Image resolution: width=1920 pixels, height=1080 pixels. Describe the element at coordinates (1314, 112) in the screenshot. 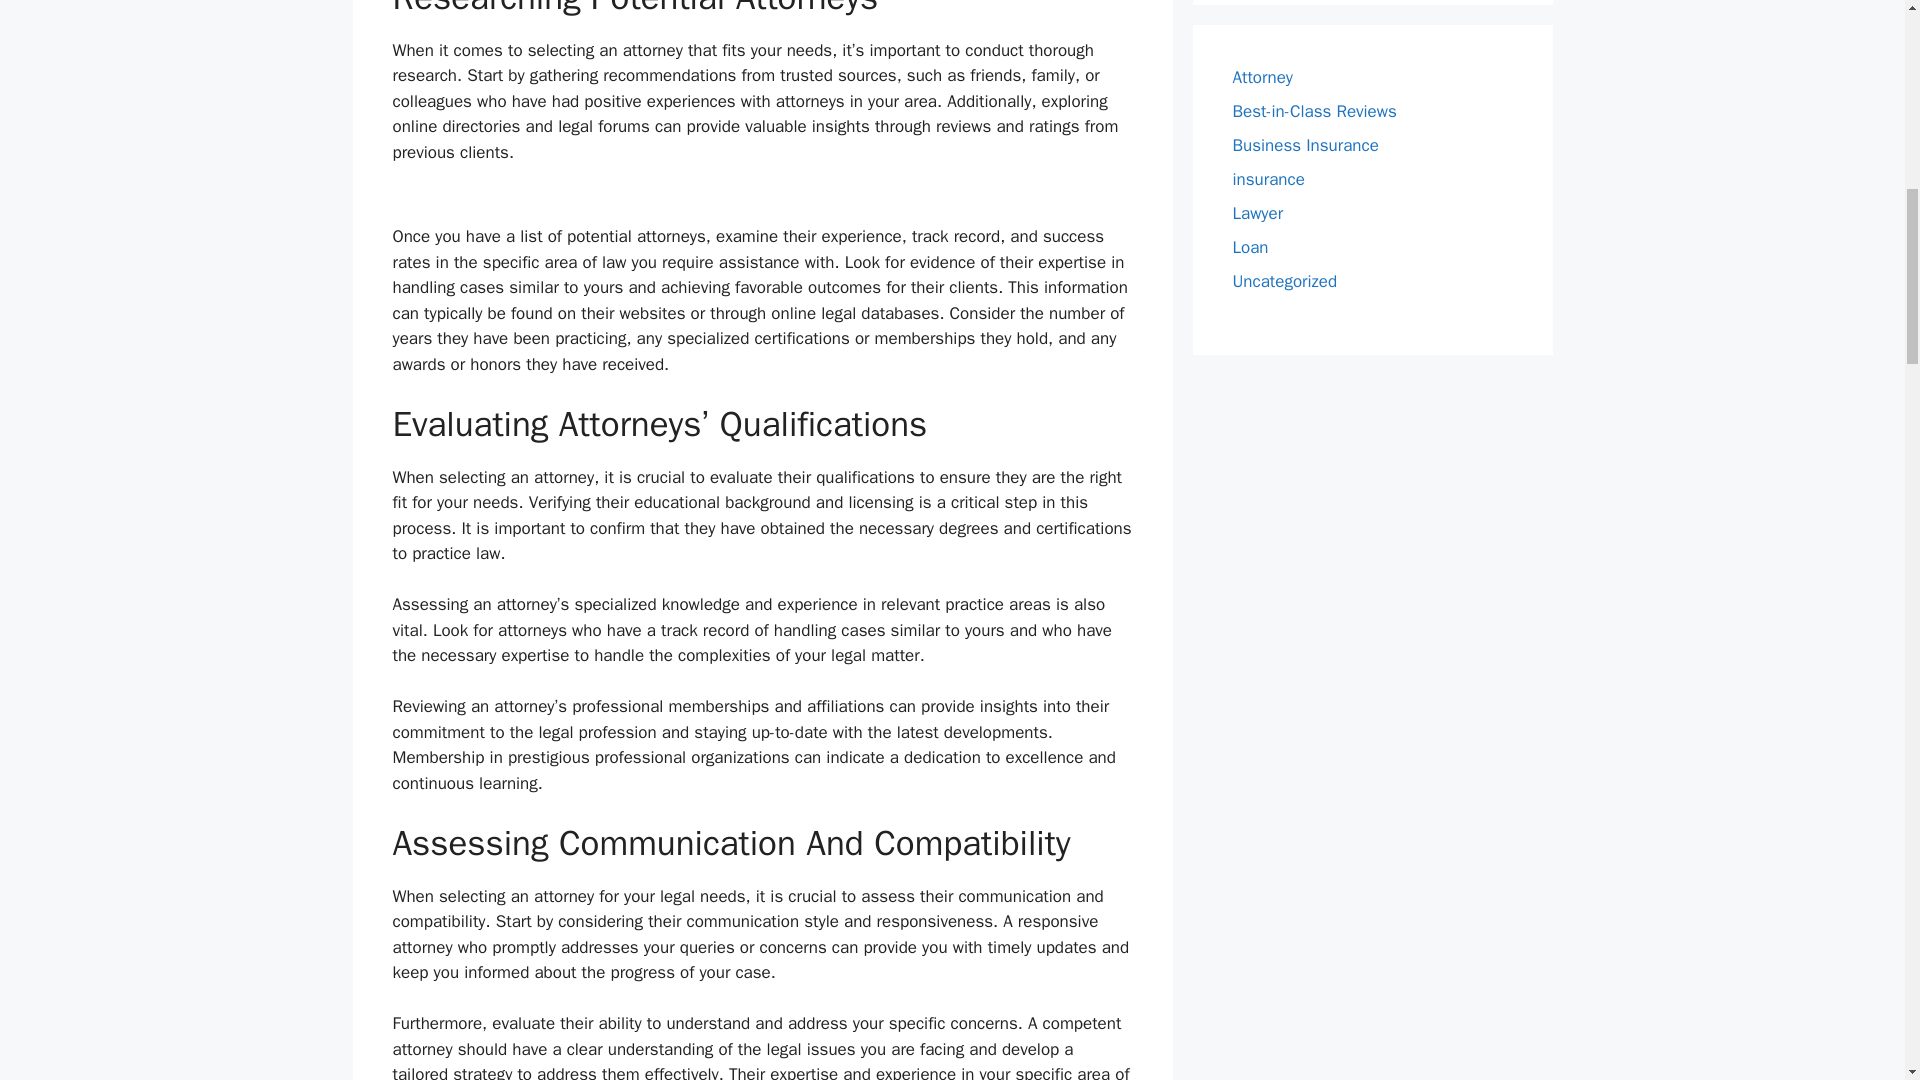

I see `Best-in-Class Reviews` at that location.